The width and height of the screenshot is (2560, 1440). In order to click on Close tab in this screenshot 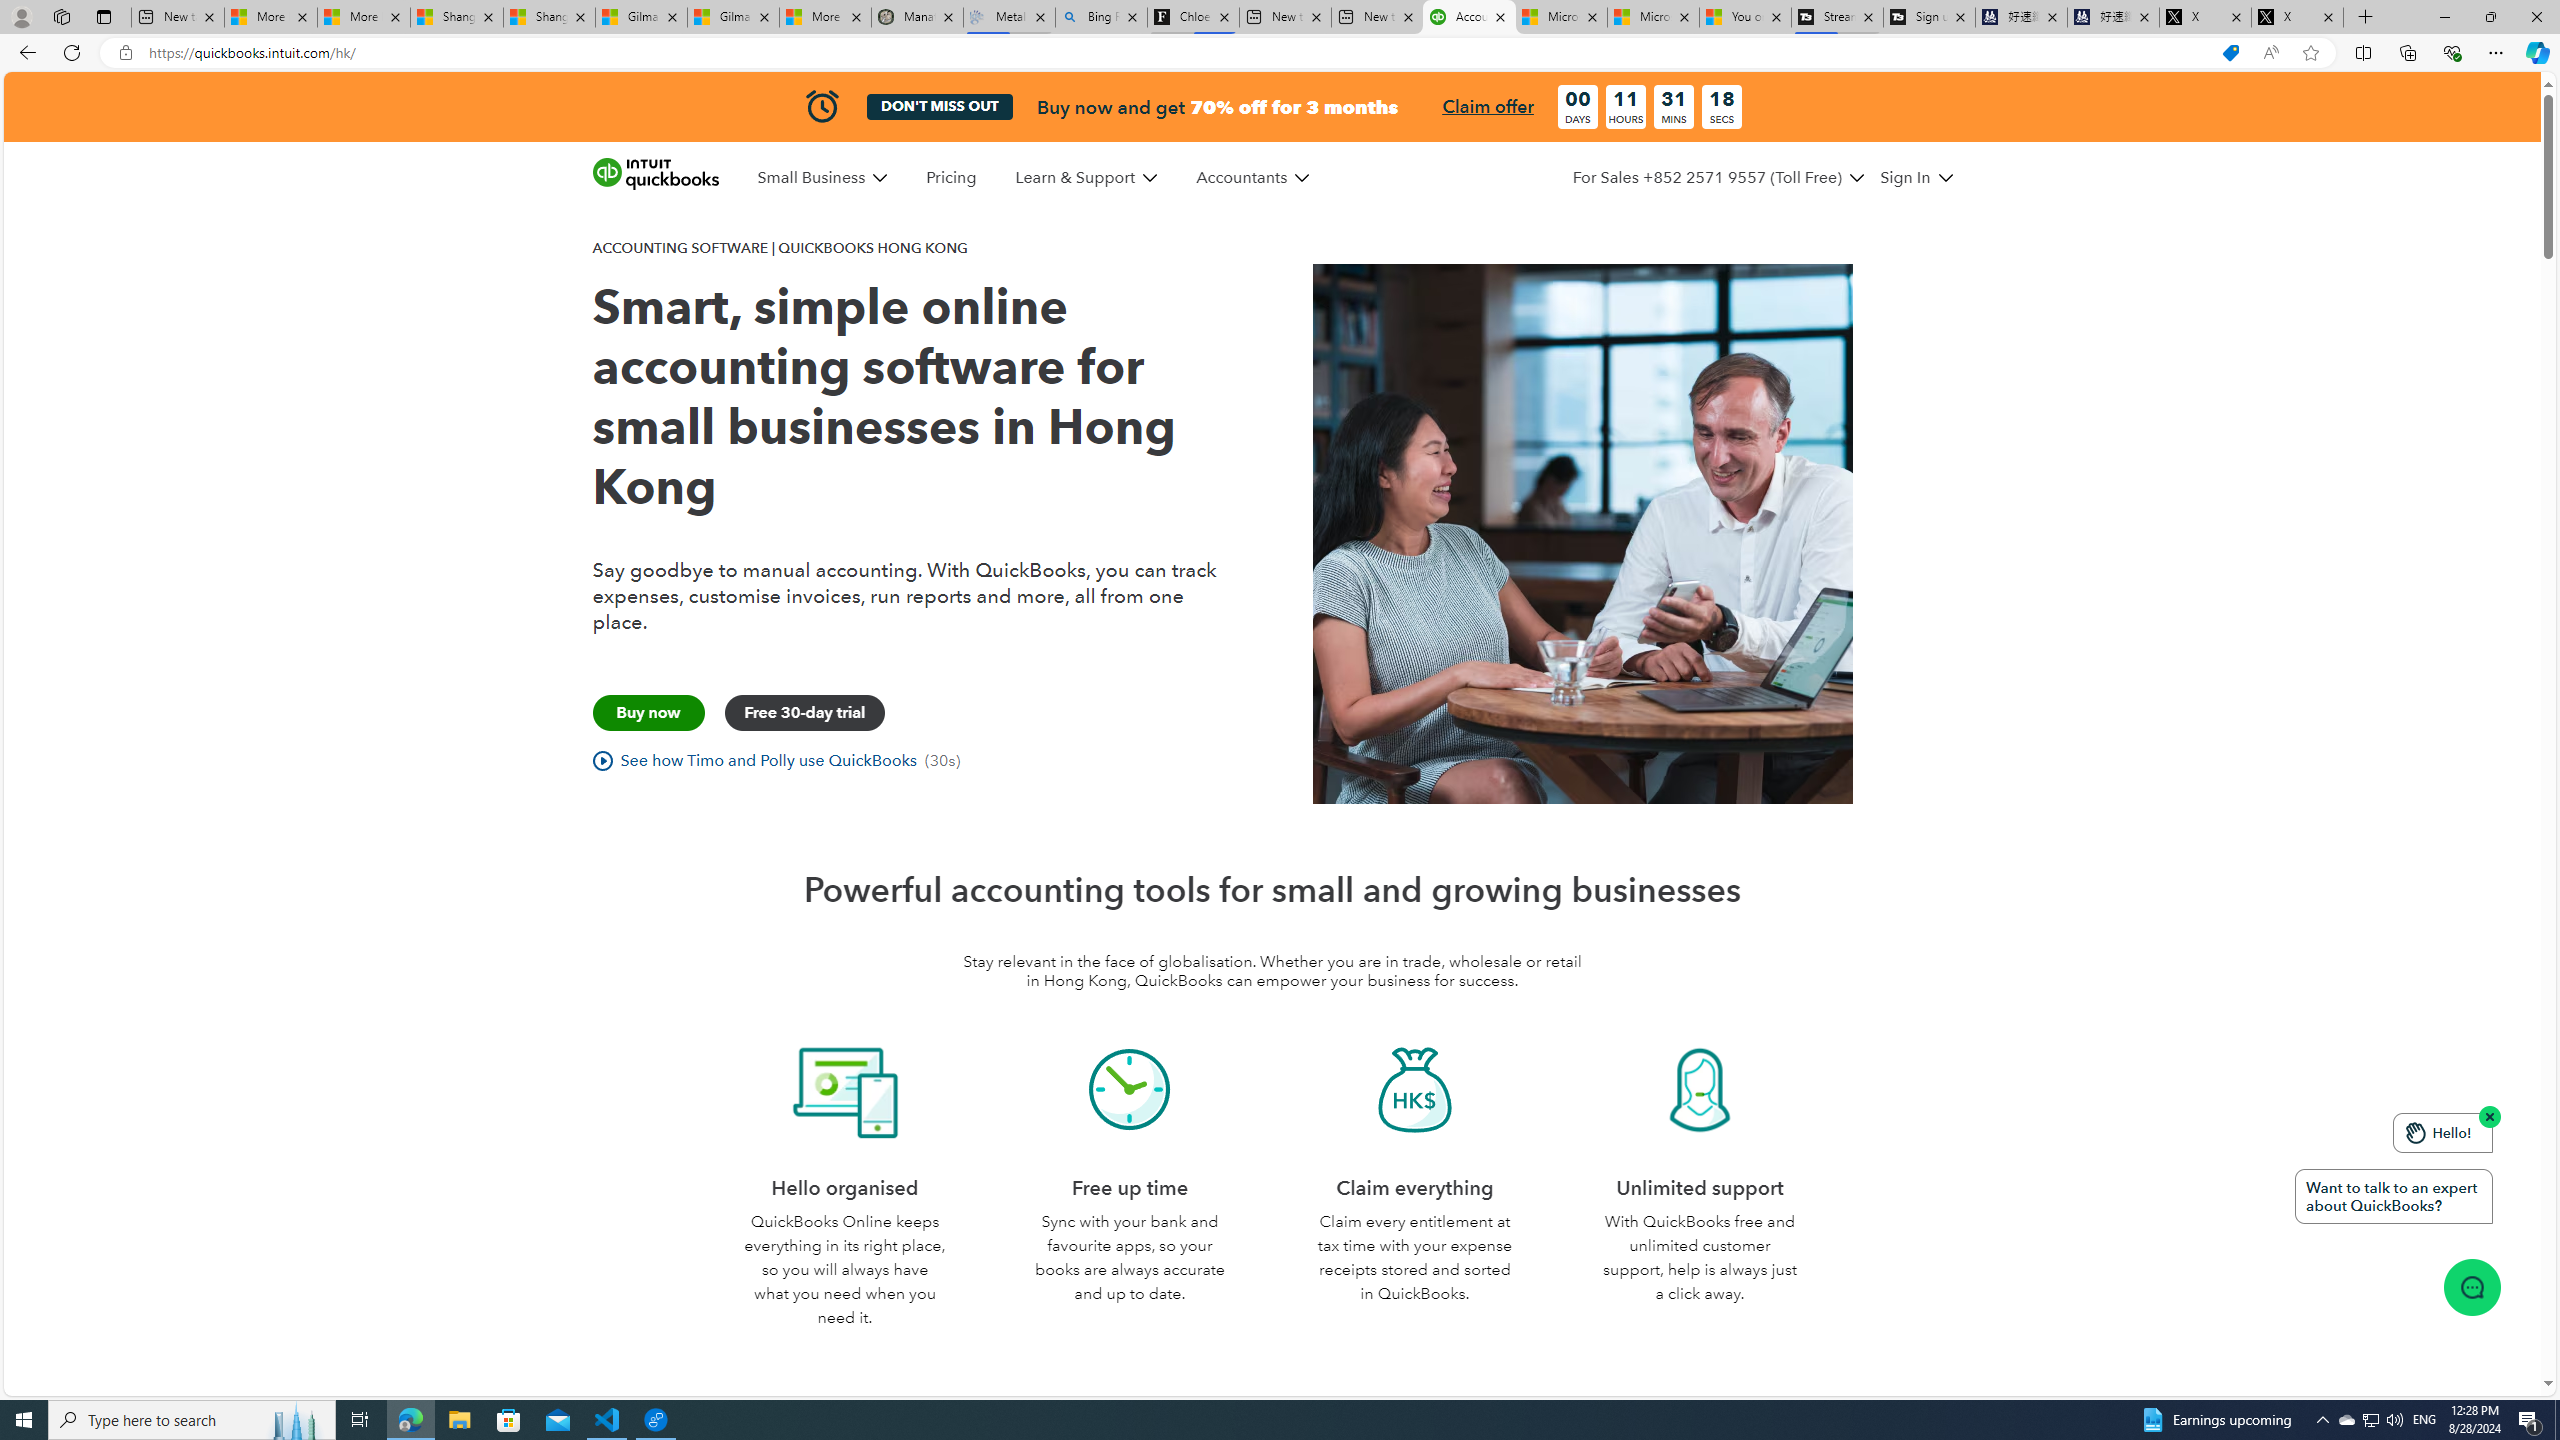, I will do `click(2328, 16)`.